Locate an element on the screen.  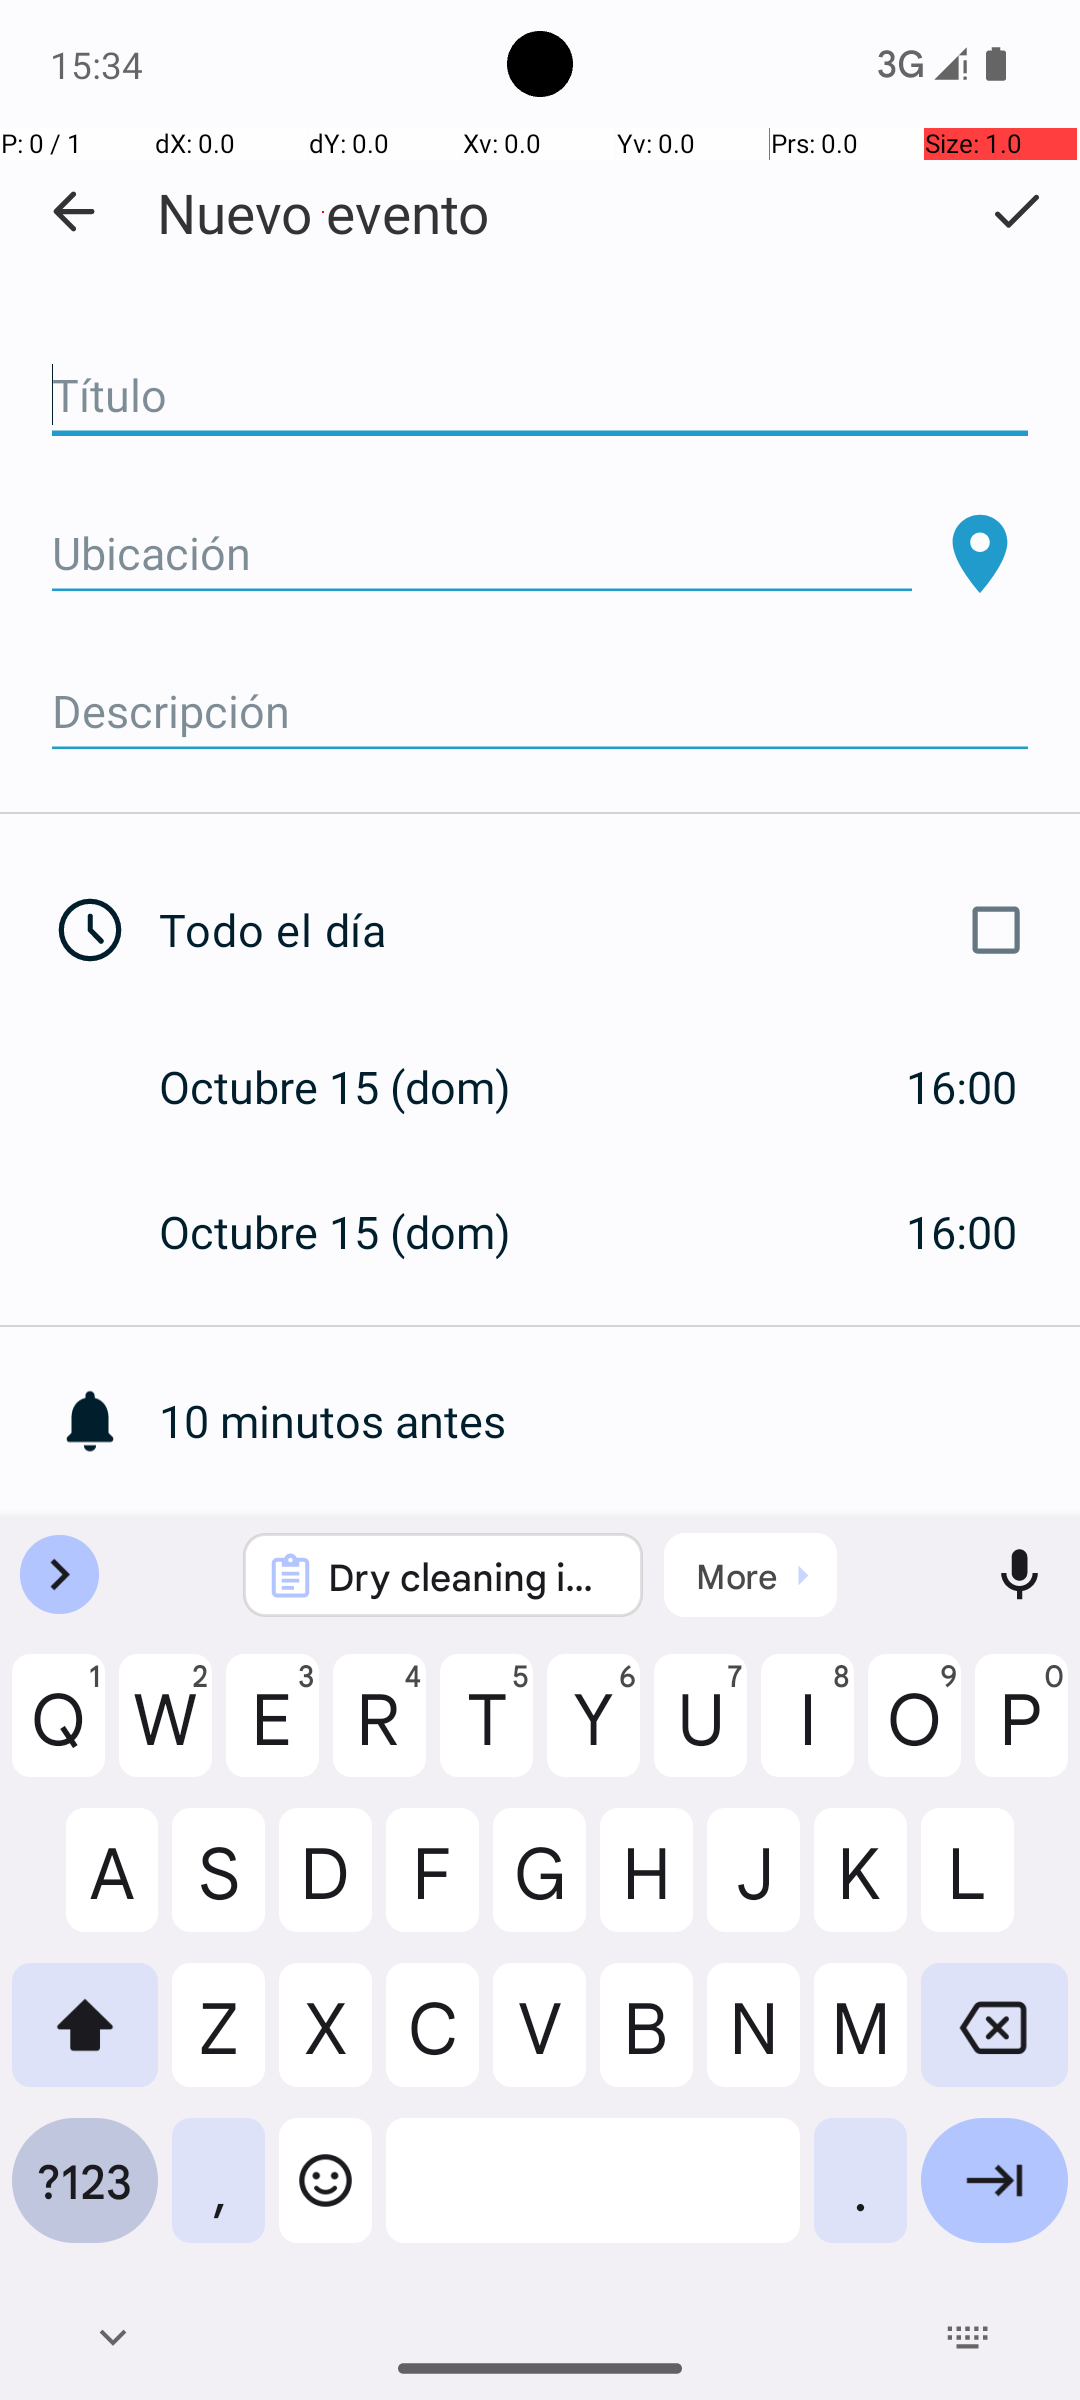
16:00 is located at coordinates (962, 1086).